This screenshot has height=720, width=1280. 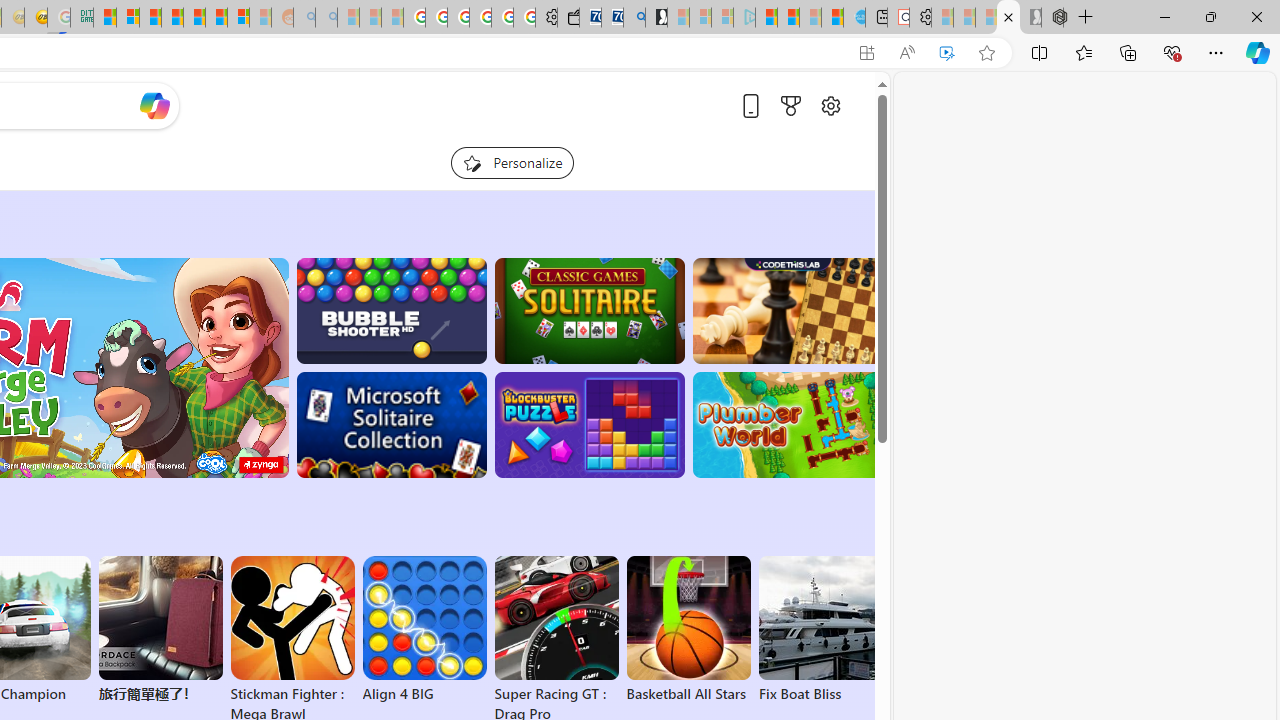 What do you see at coordinates (424, 630) in the screenshot?
I see `Align 4 BIG` at bounding box center [424, 630].